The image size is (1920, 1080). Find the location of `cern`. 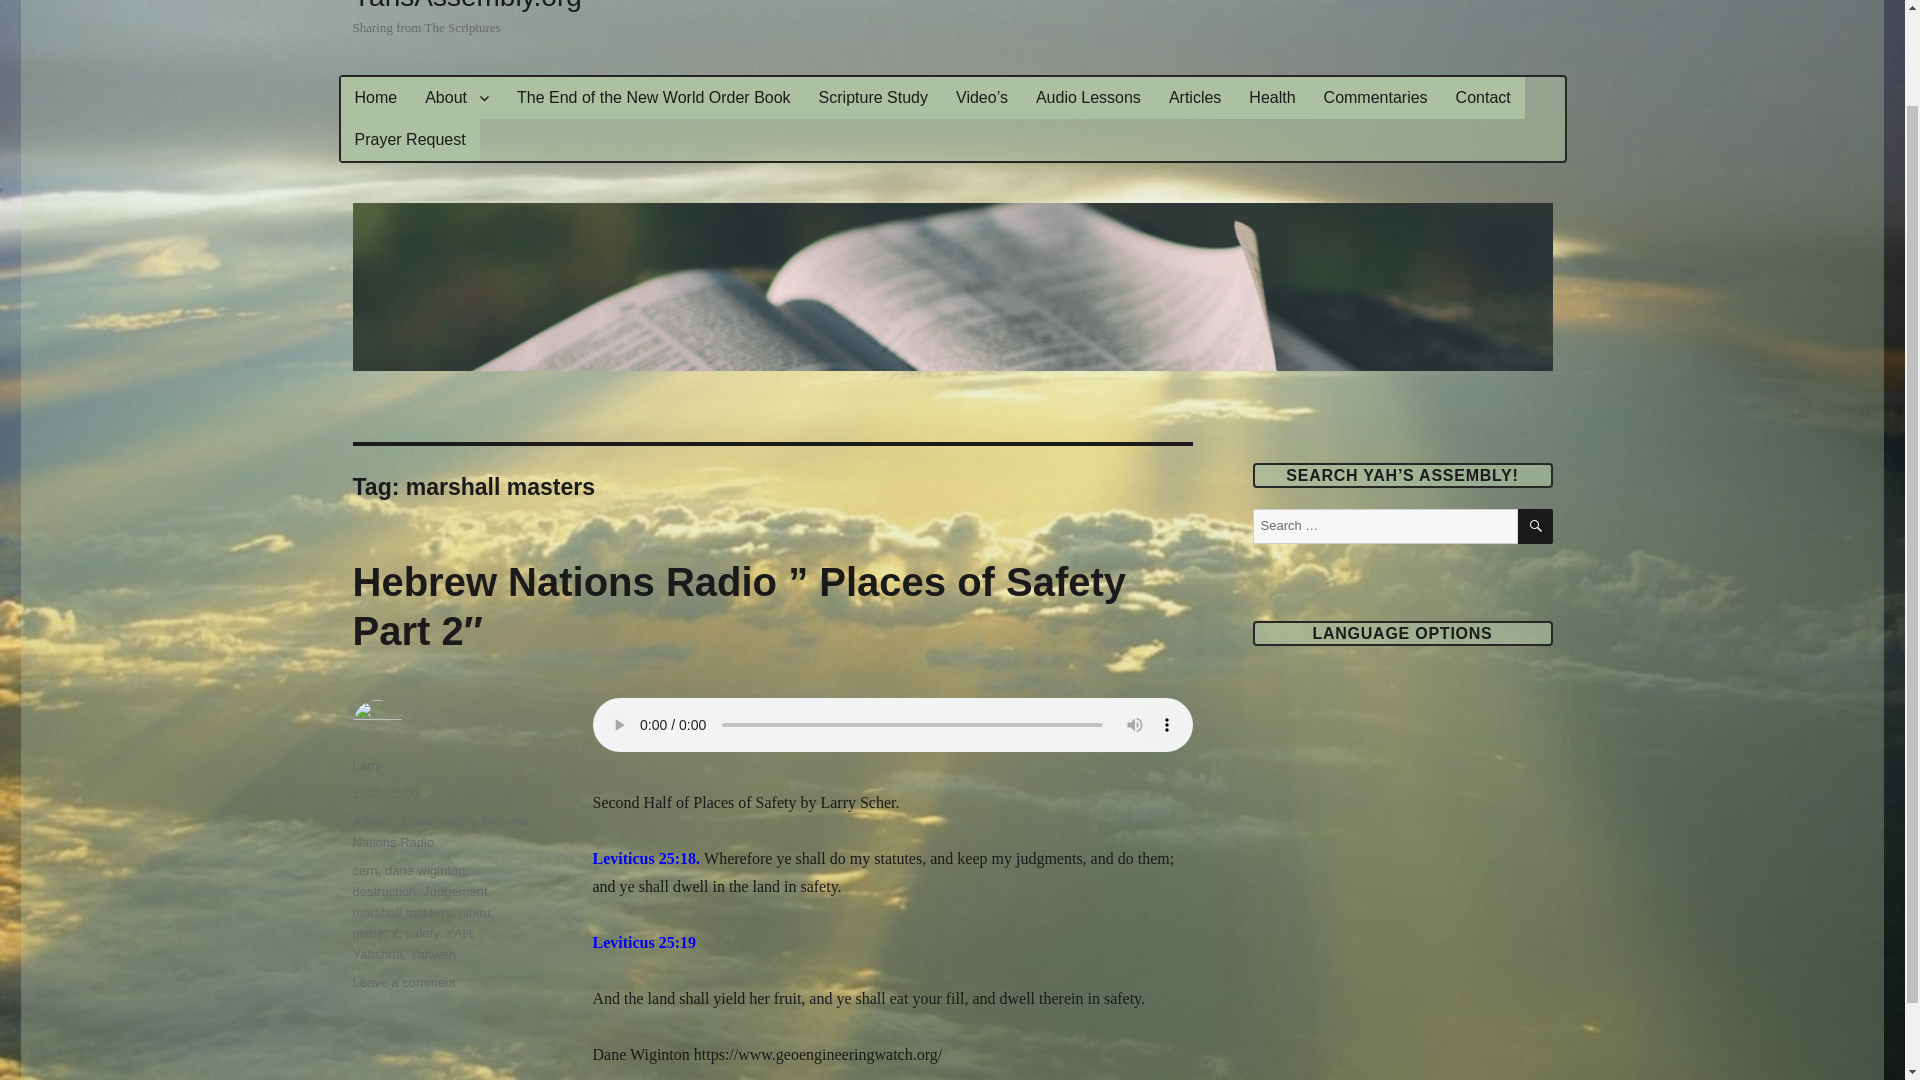

cern is located at coordinates (364, 870).